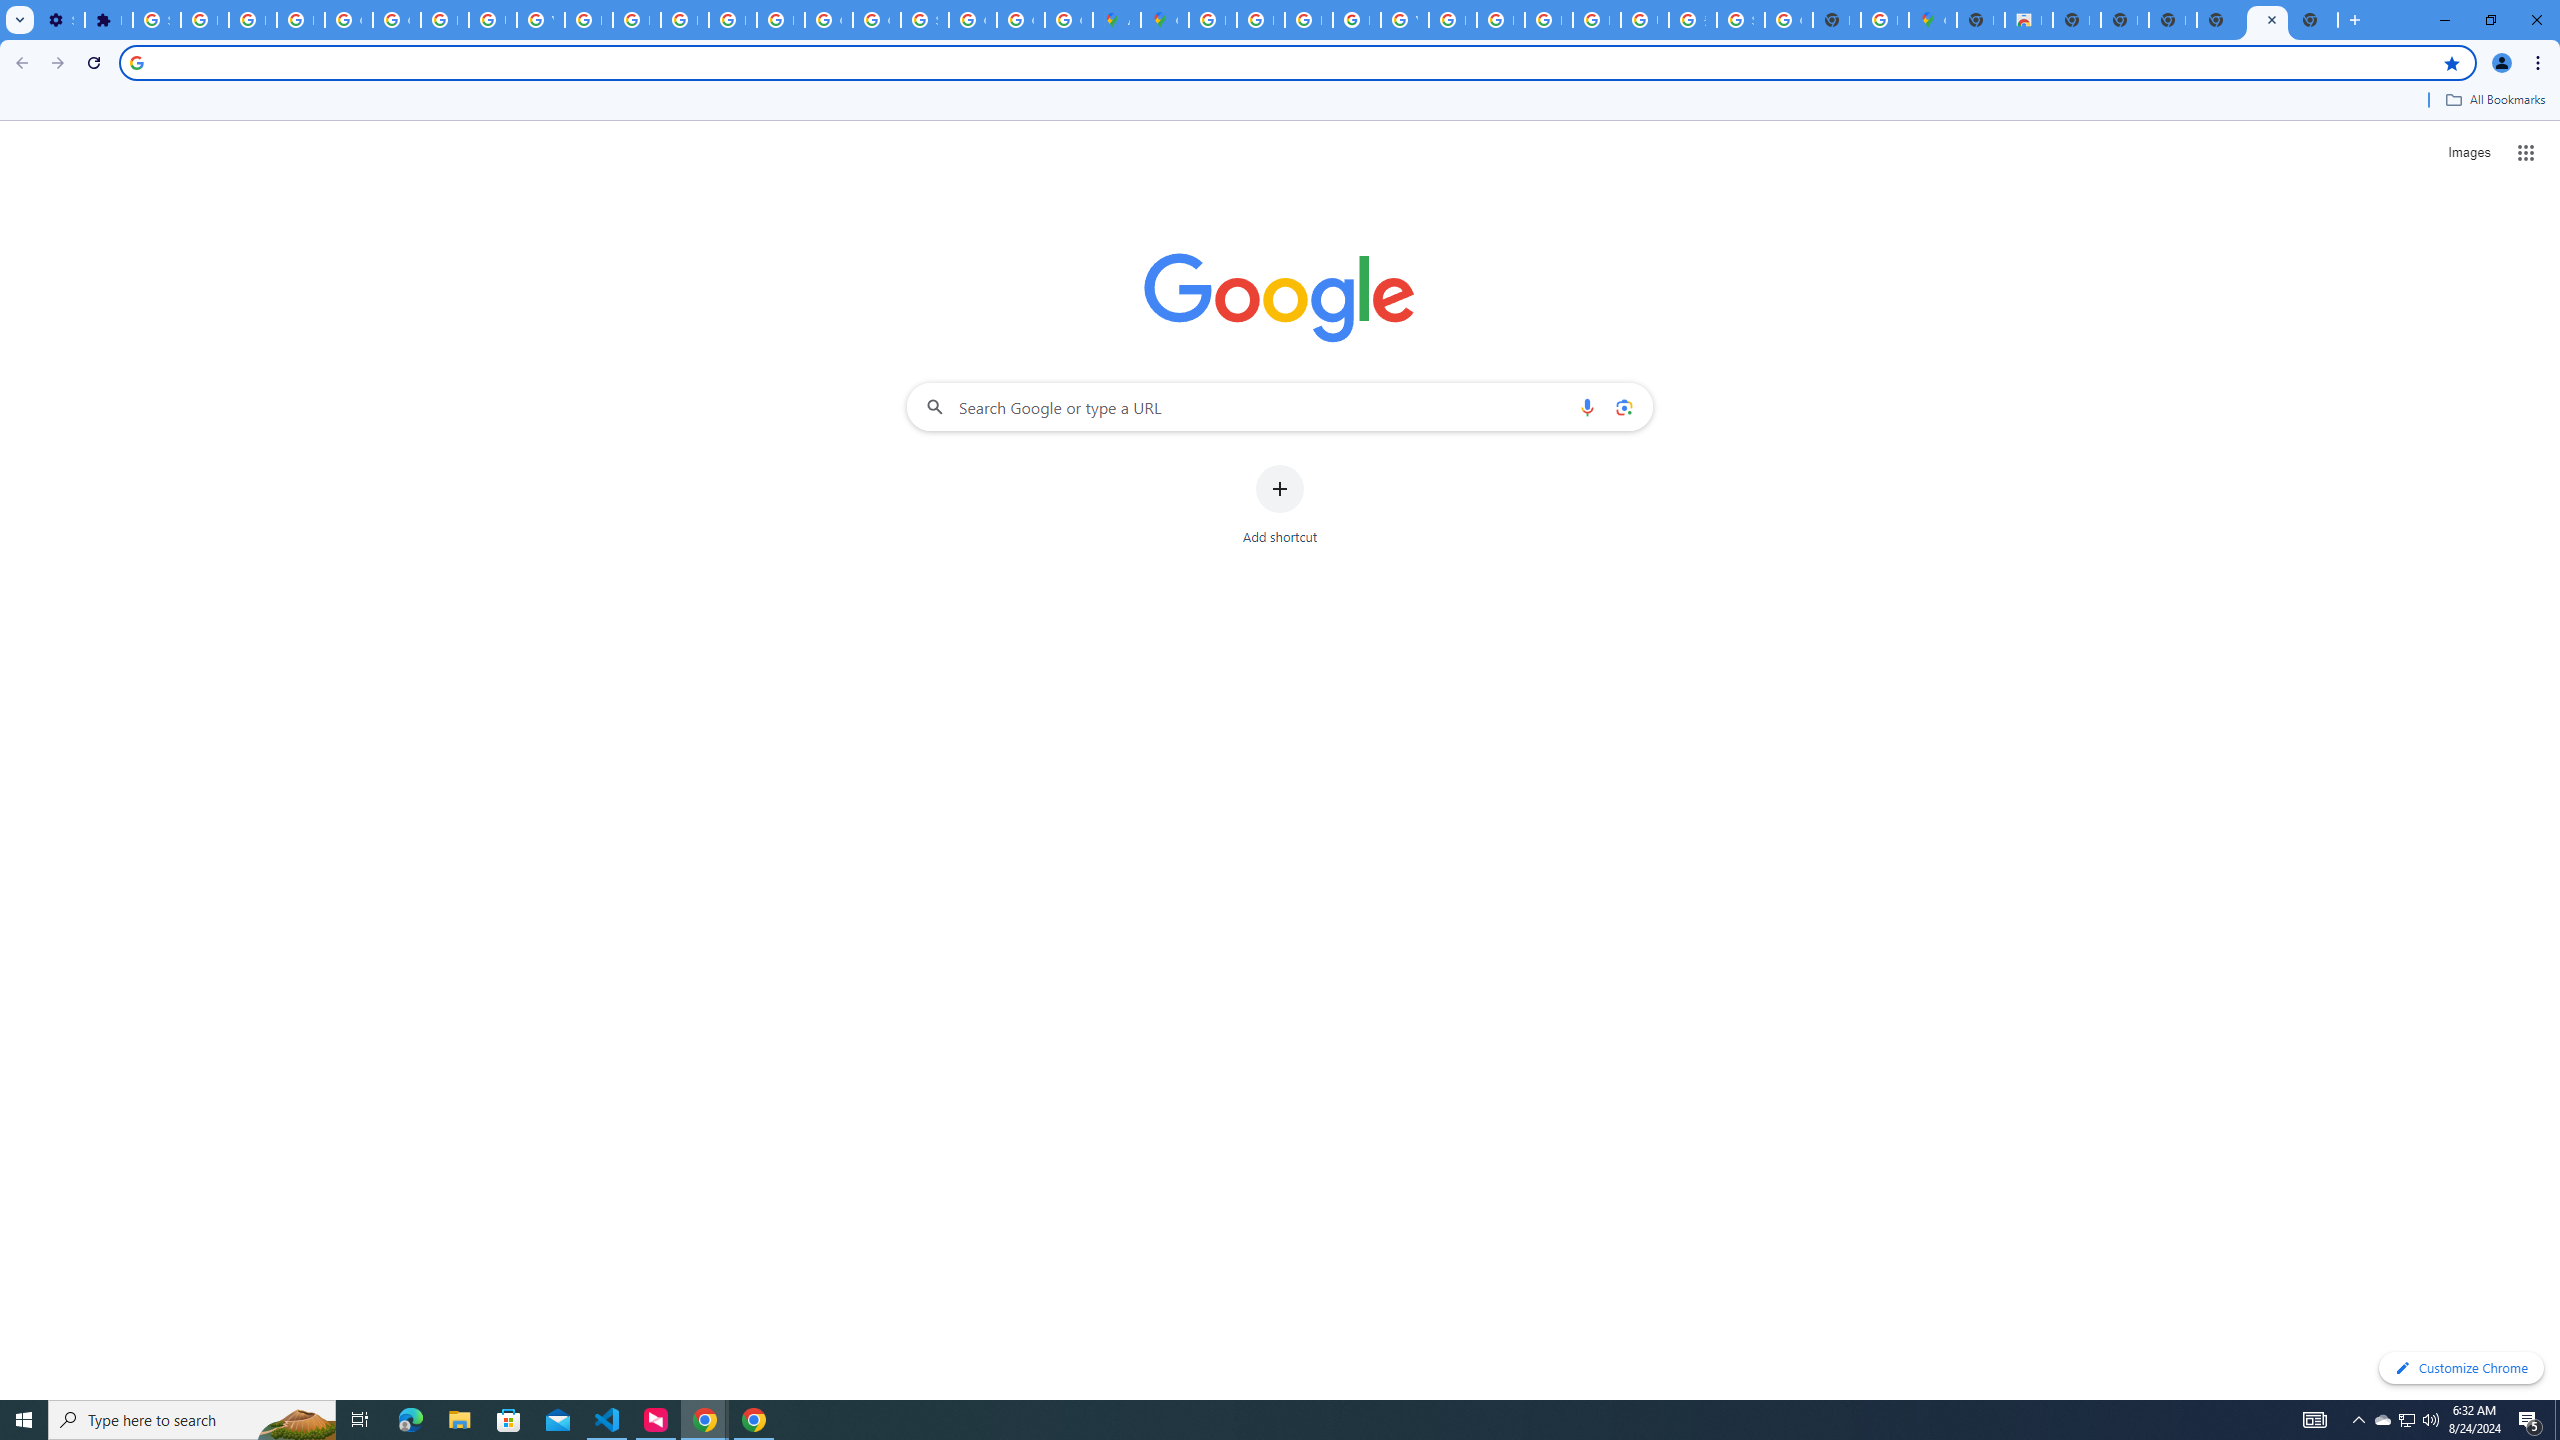 This screenshot has width=2560, height=1440. Describe the element at coordinates (1308, 20) in the screenshot. I see `Privacy Help Center - Policies Help` at that location.